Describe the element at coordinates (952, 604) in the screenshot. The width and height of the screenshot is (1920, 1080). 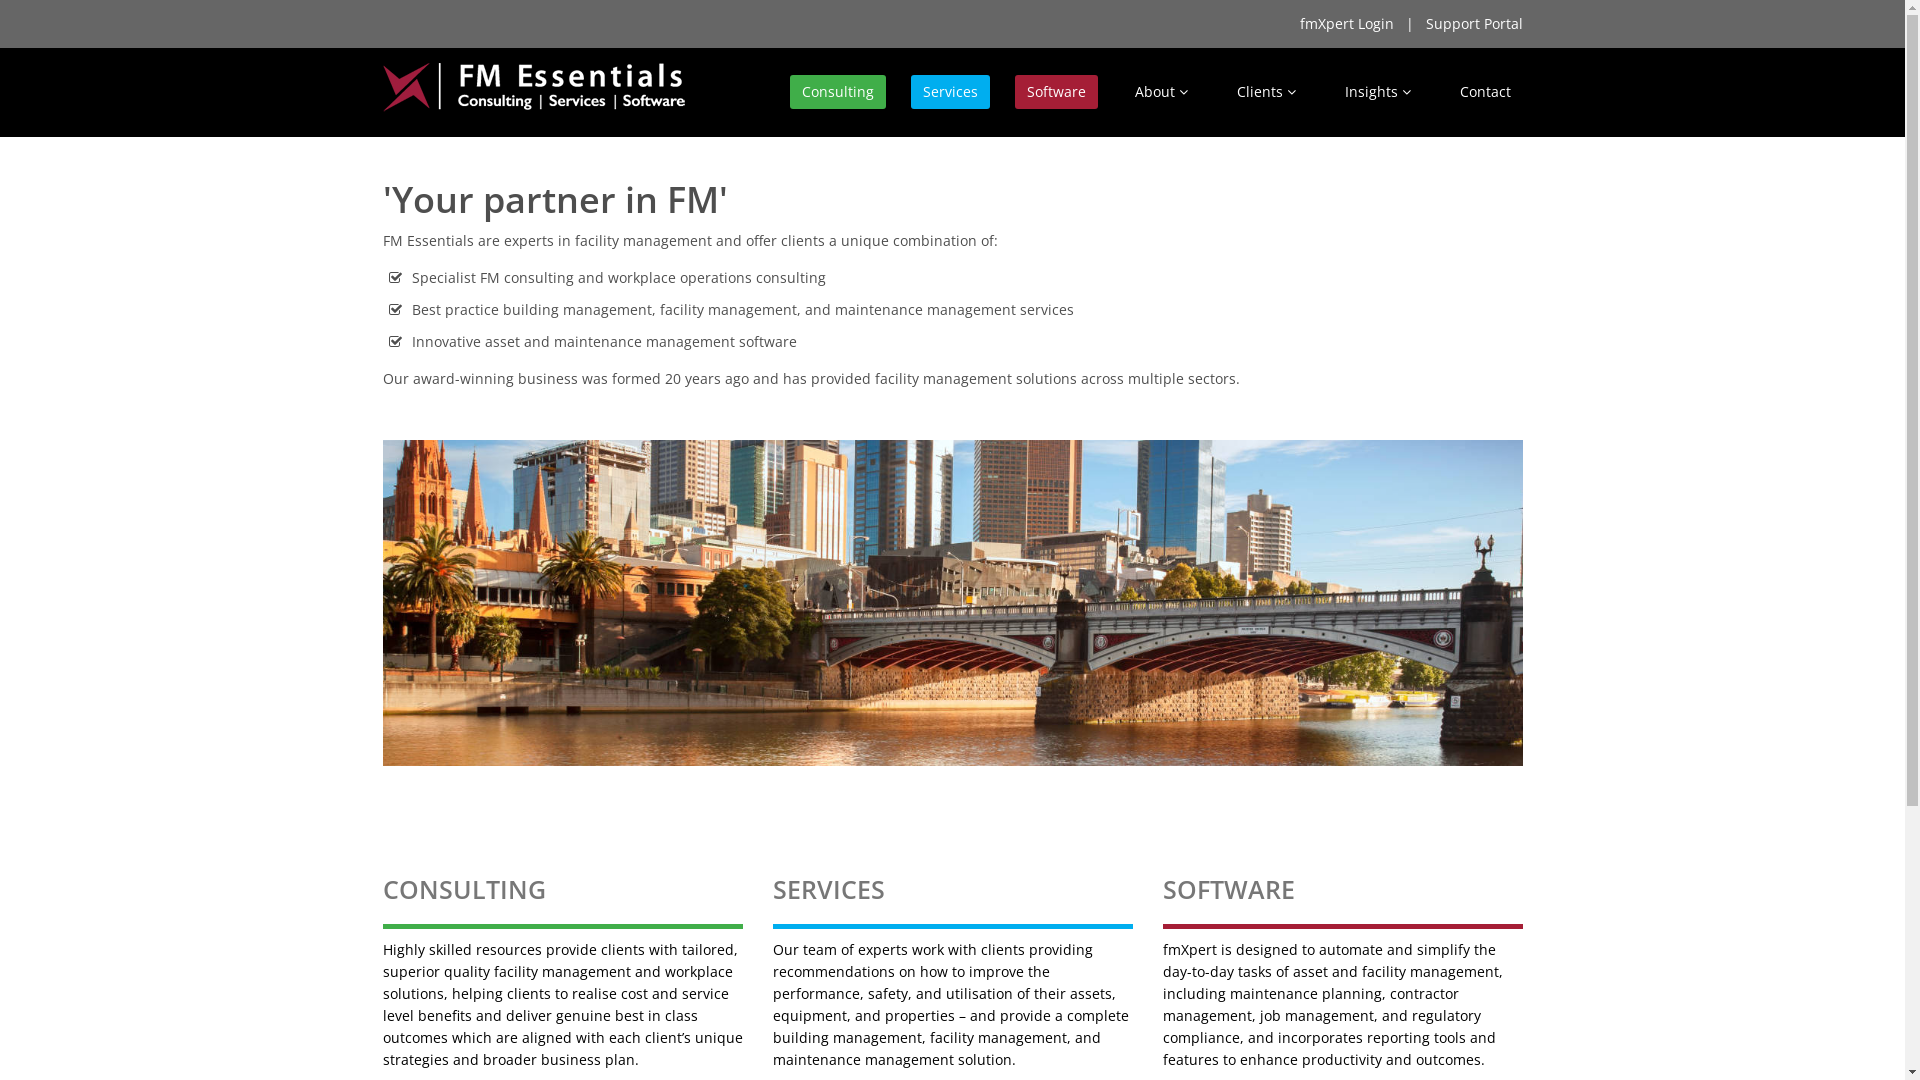
I see `Home - FM consulting` at that location.